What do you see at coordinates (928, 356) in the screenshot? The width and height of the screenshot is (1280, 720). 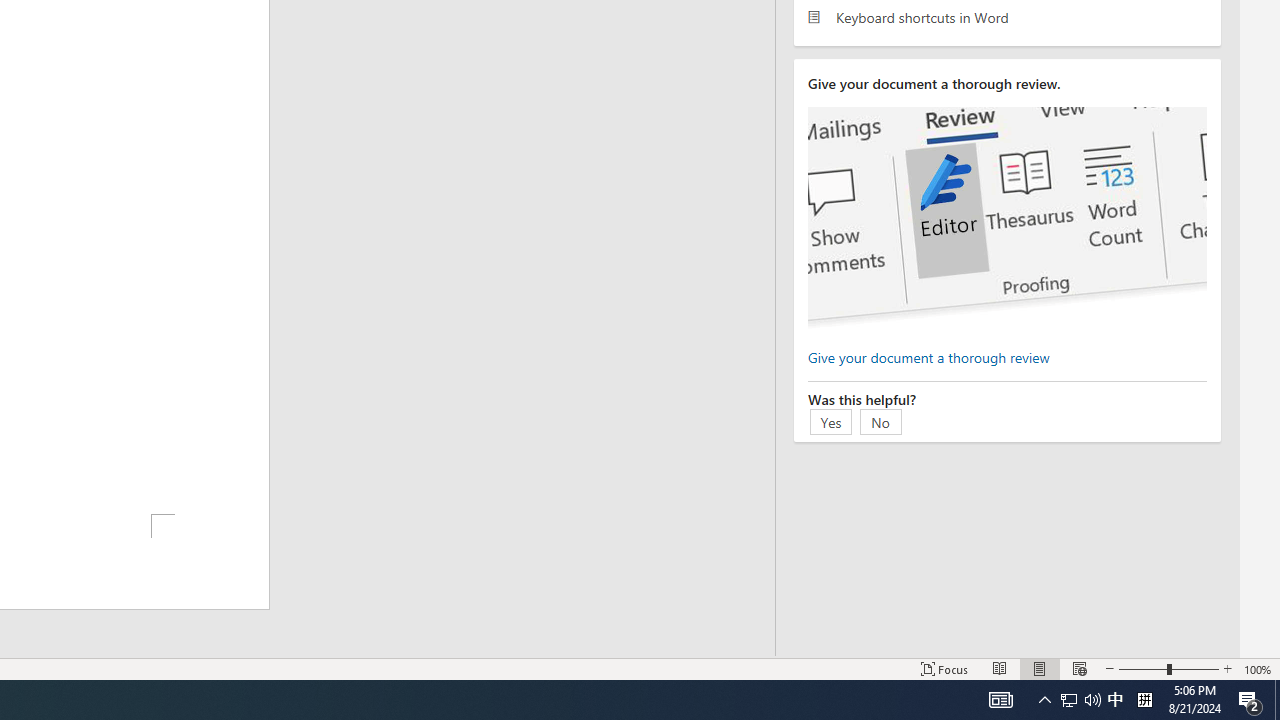 I see `Give your document a thorough review` at bounding box center [928, 356].